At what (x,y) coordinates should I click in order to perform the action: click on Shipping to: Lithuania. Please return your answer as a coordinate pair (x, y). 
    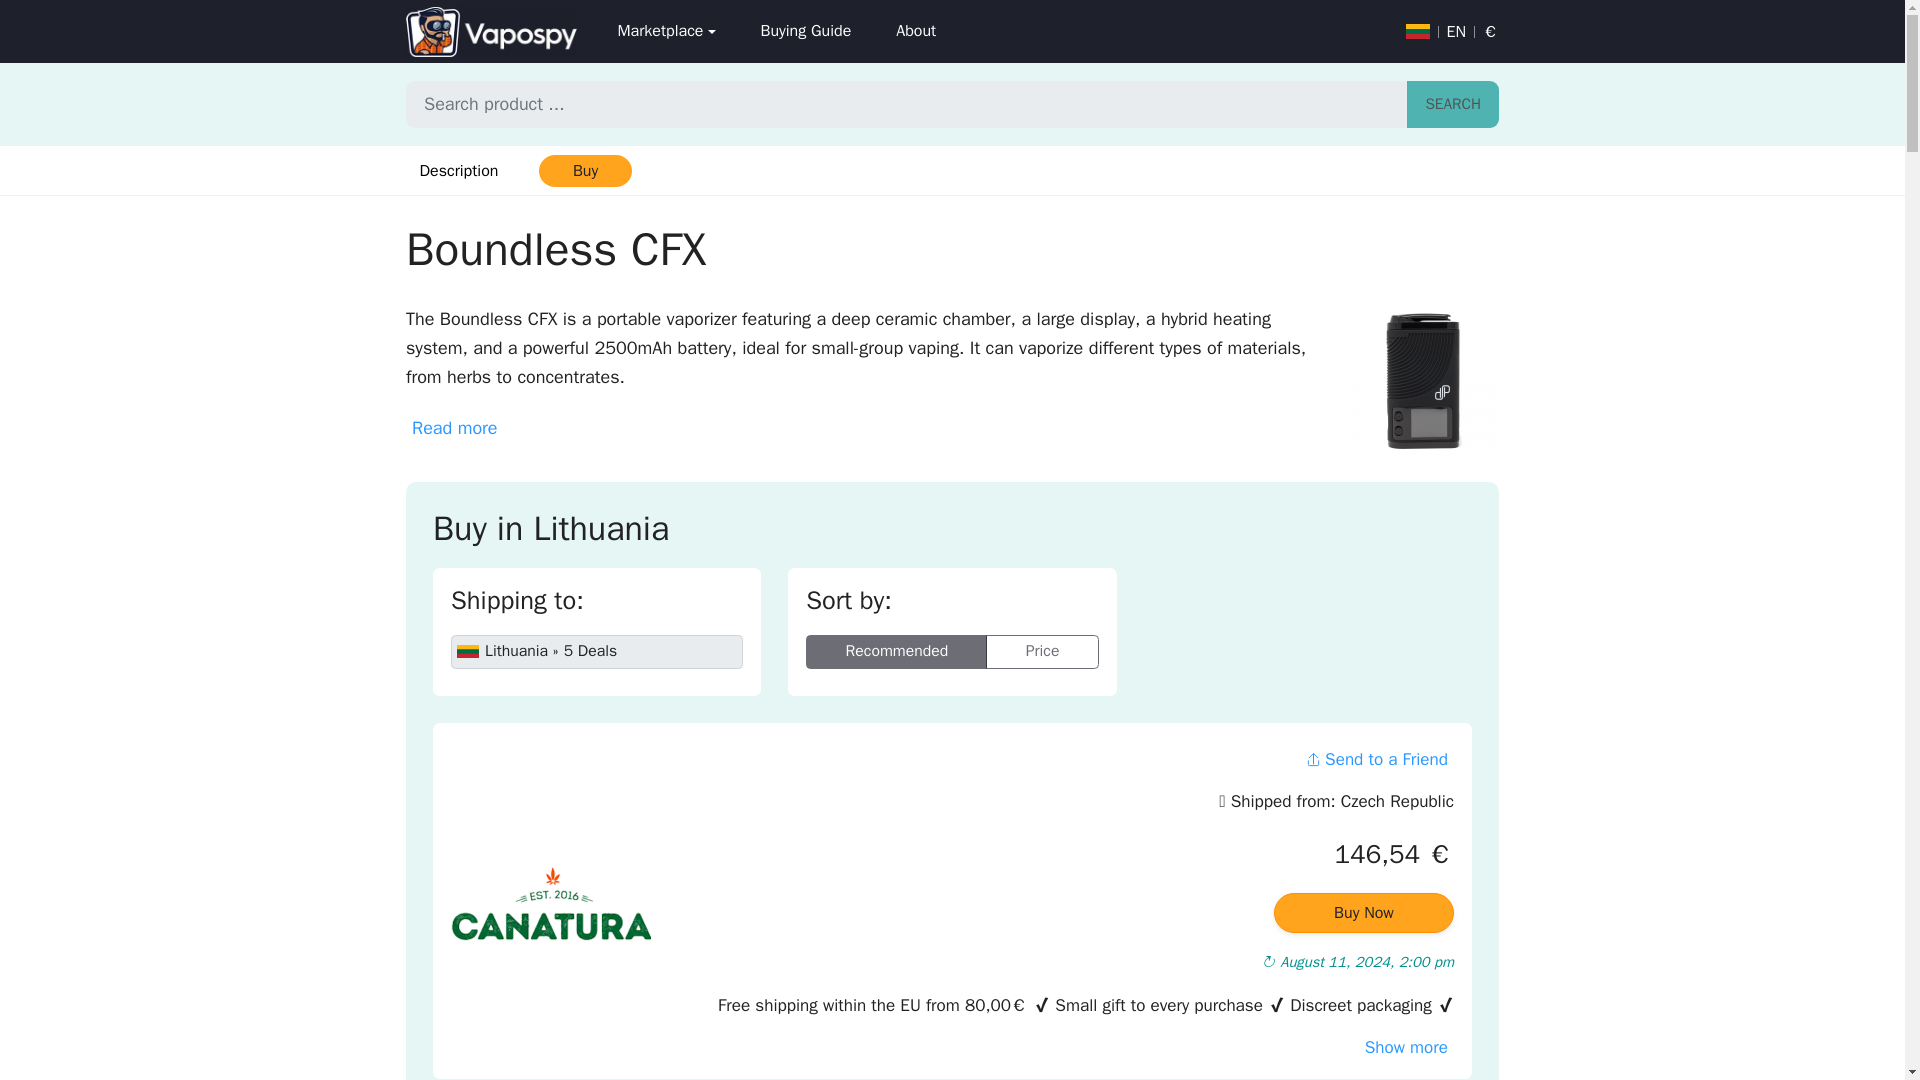
    Looking at the image, I should click on (597, 652).